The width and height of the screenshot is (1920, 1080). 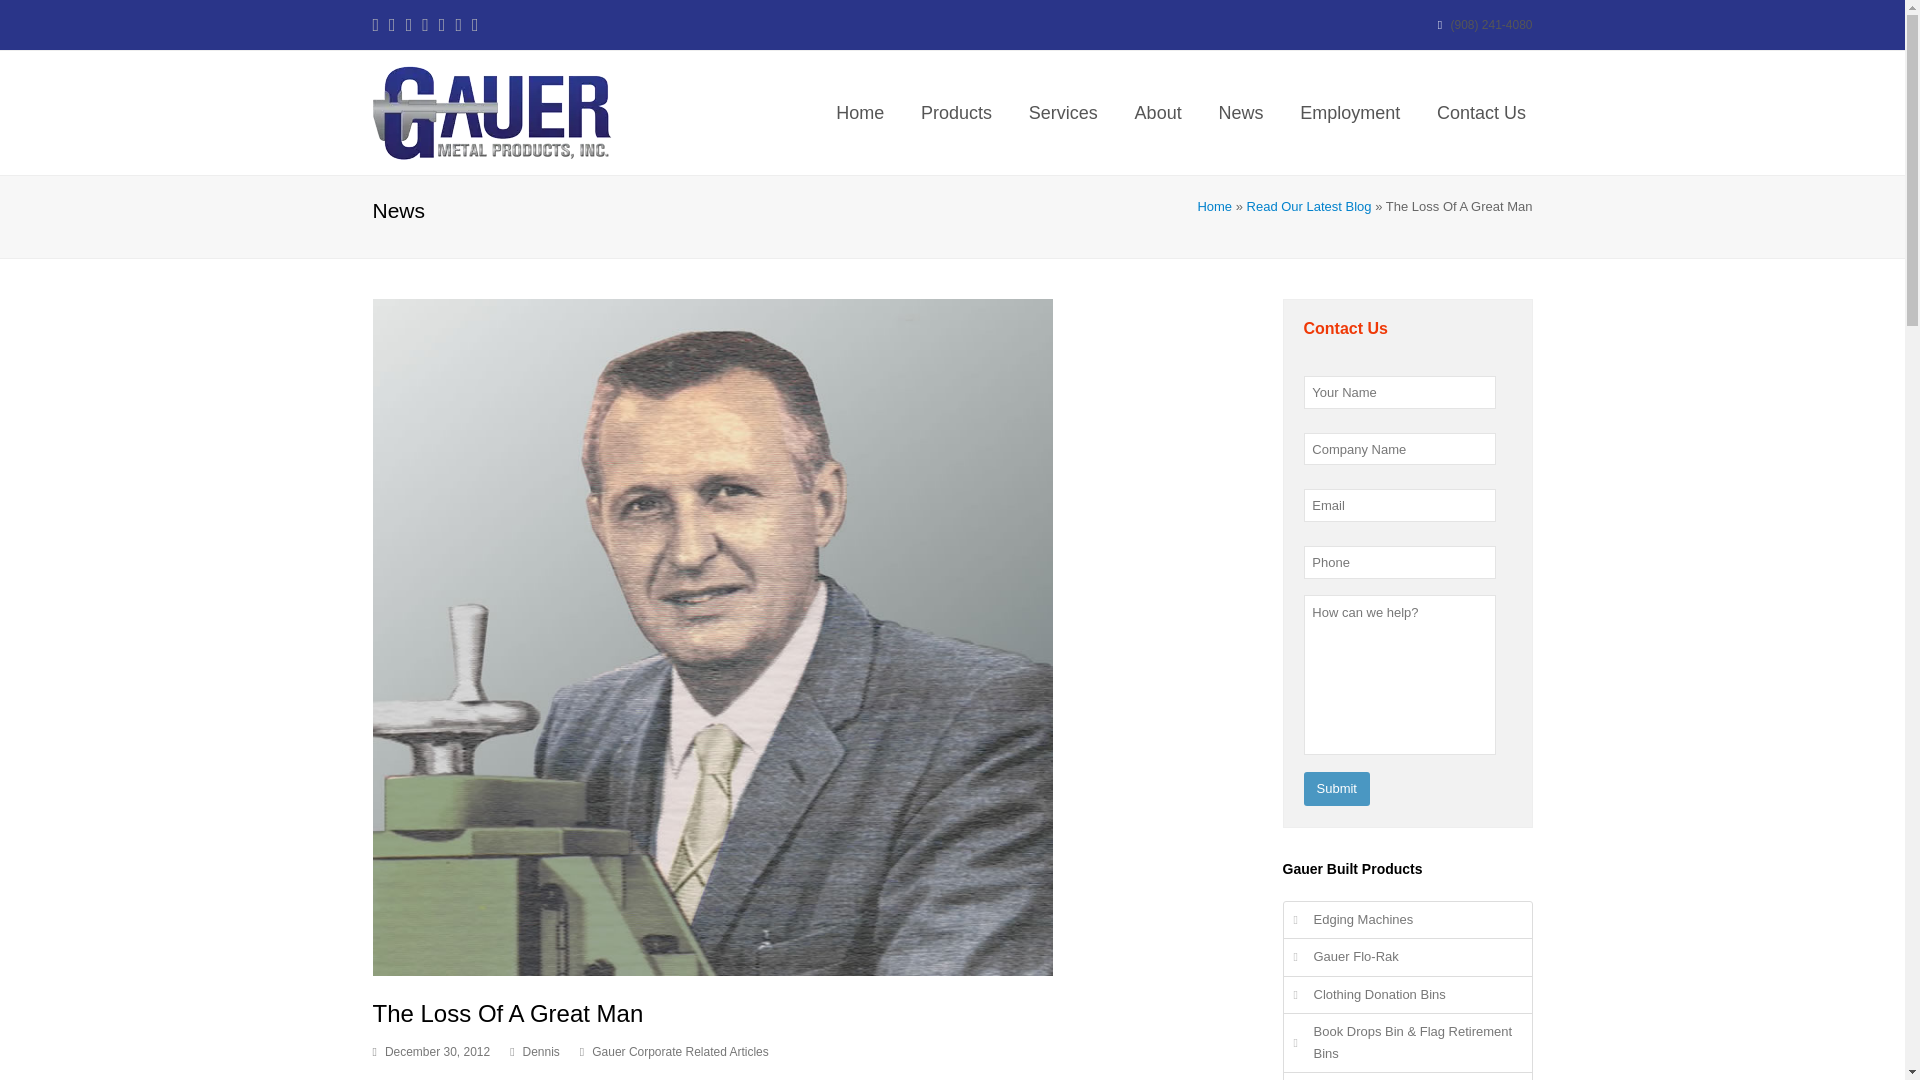 What do you see at coordinates (1241, 112) in the screenshot?
I see `News` at bounding box center [1241, 112].